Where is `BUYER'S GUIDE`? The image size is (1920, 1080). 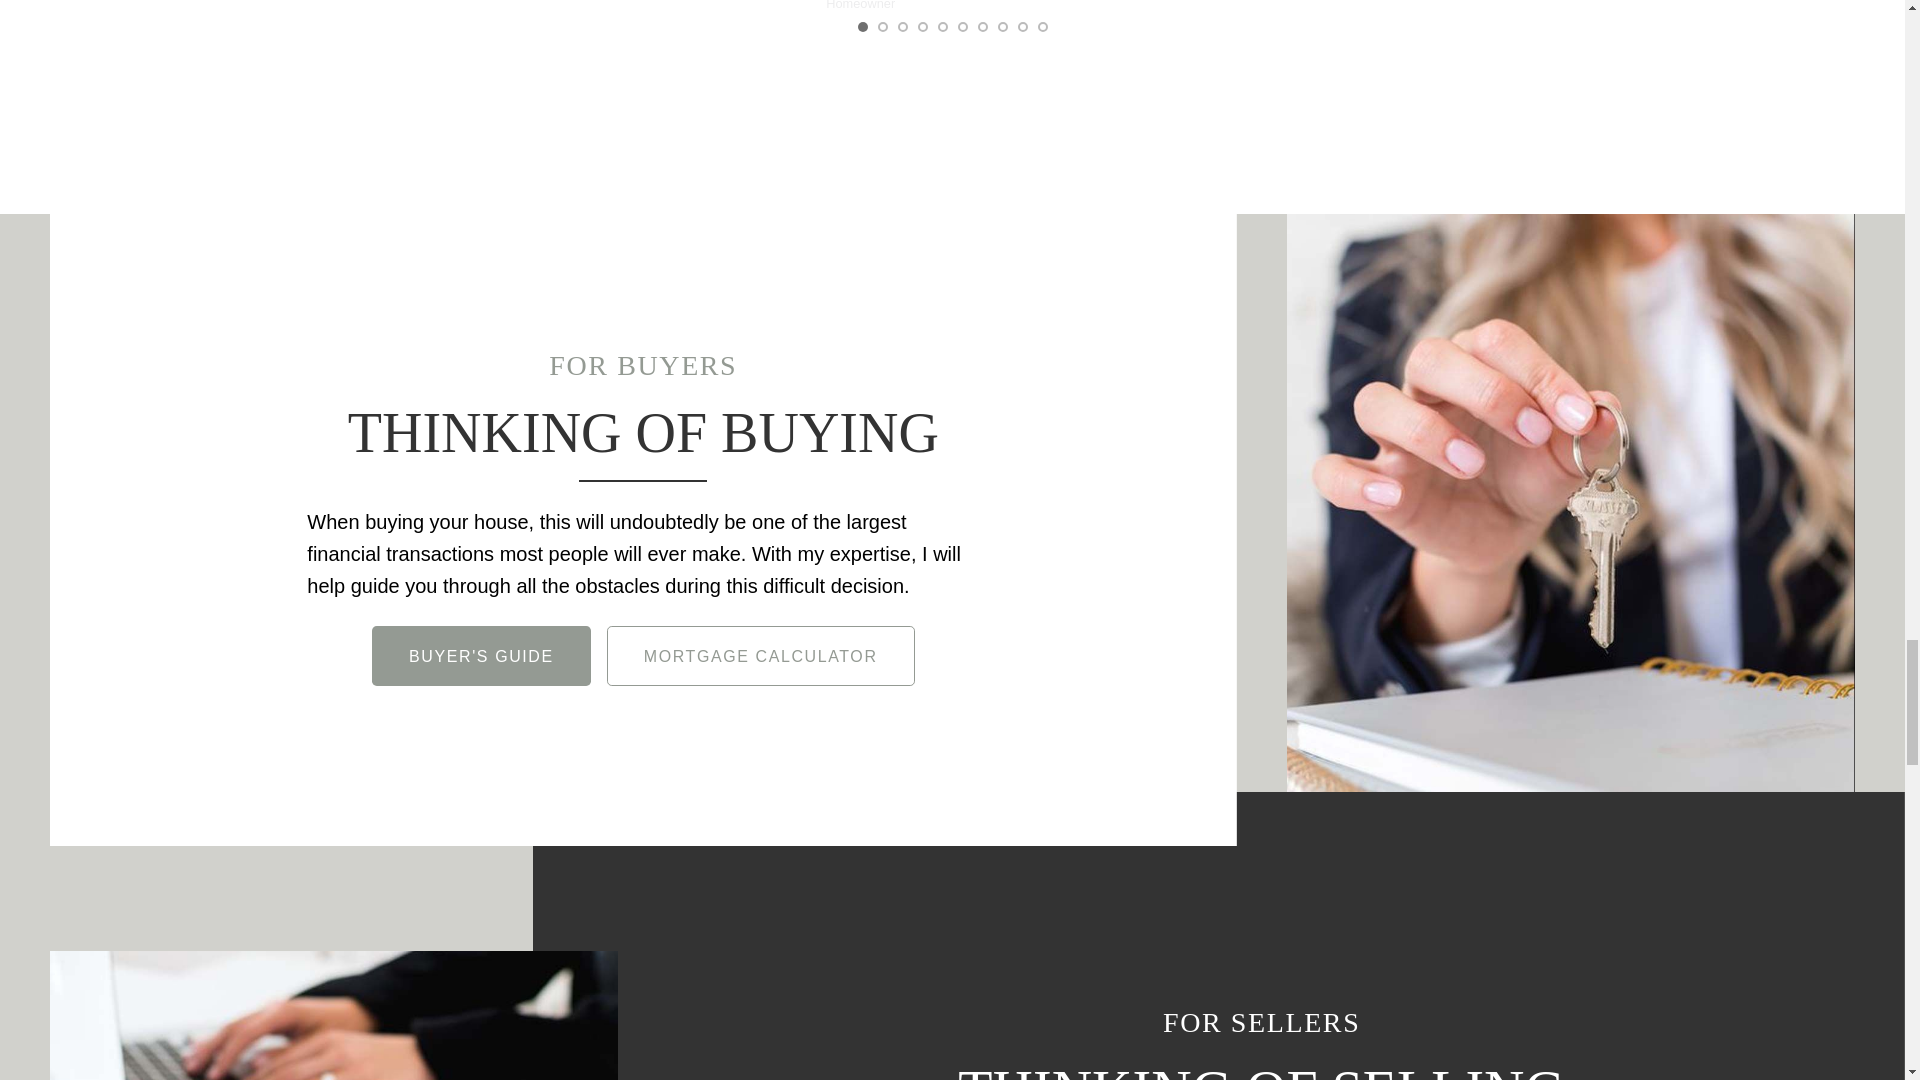 BUYER'S GUIDE is located at coordinates (482, 656).